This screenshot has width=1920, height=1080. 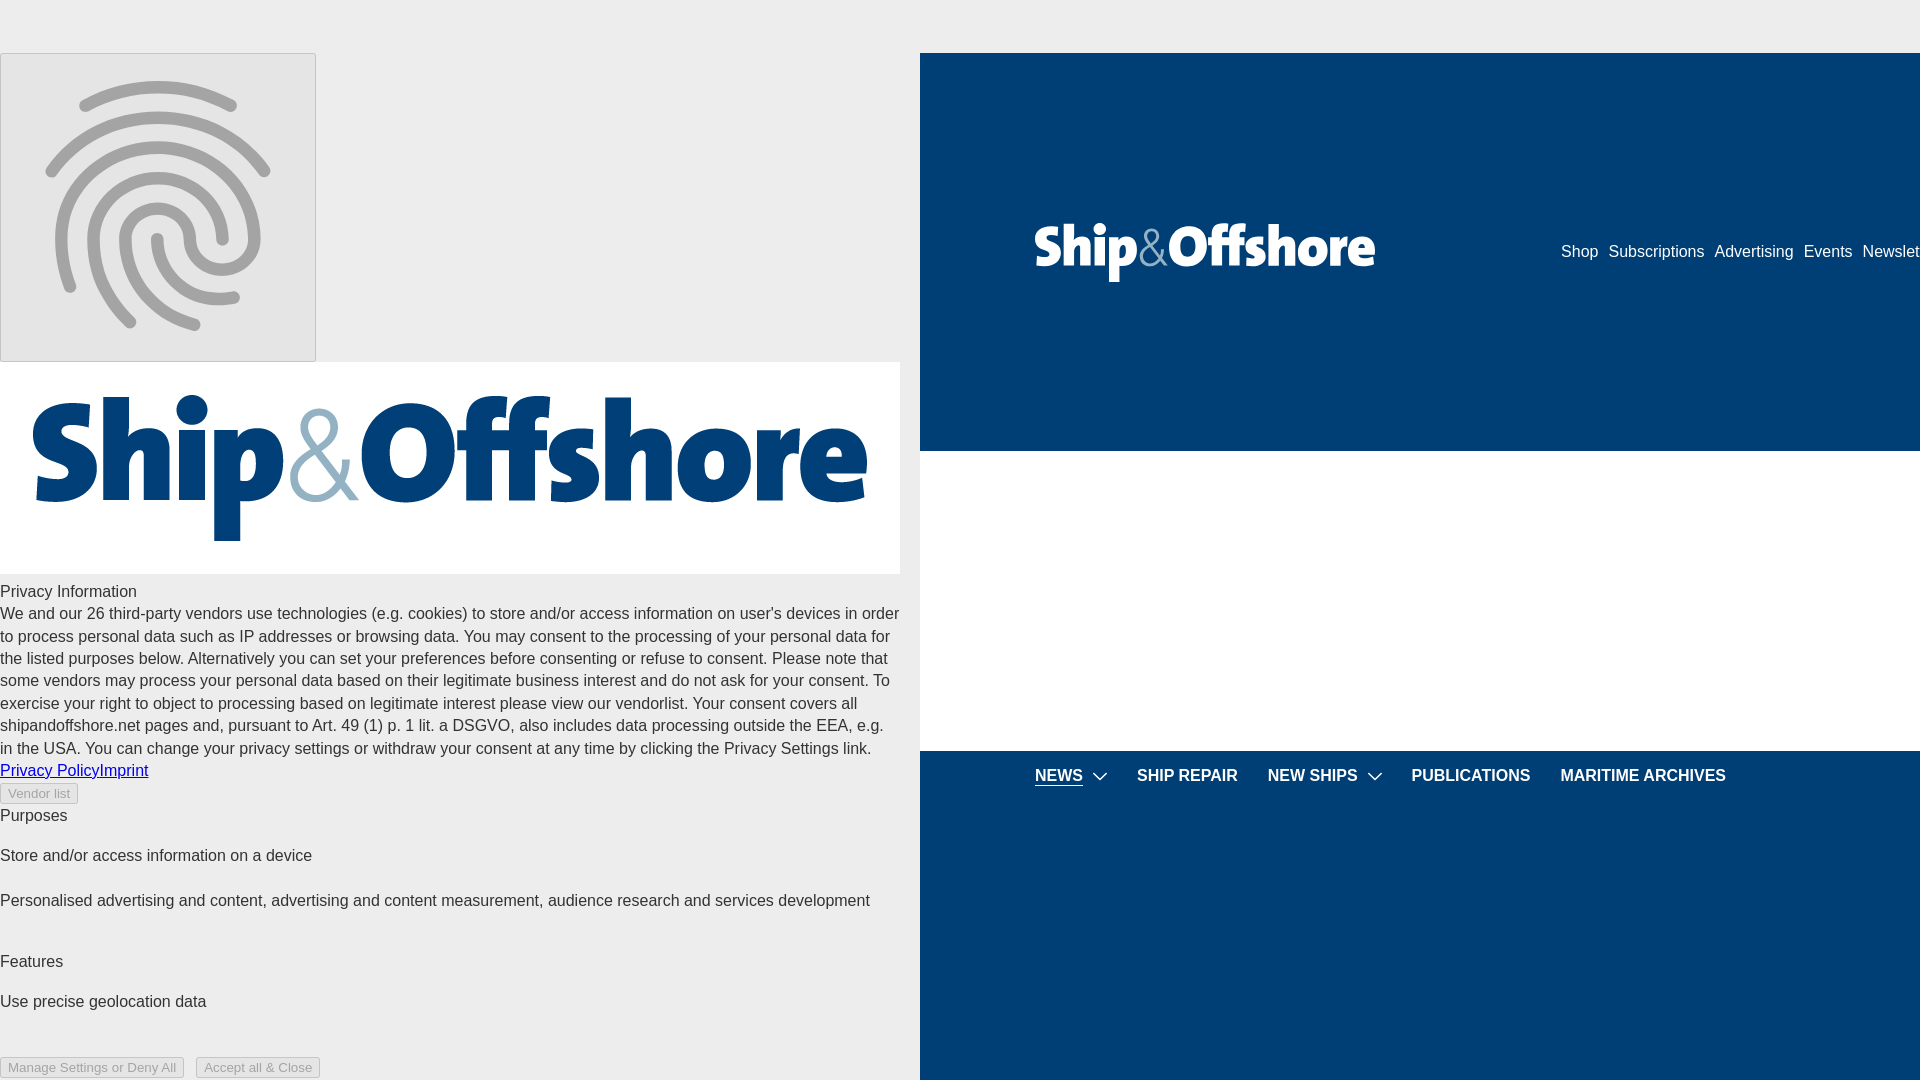 I want to click on Newsletter, so click(x=1891, y=252).